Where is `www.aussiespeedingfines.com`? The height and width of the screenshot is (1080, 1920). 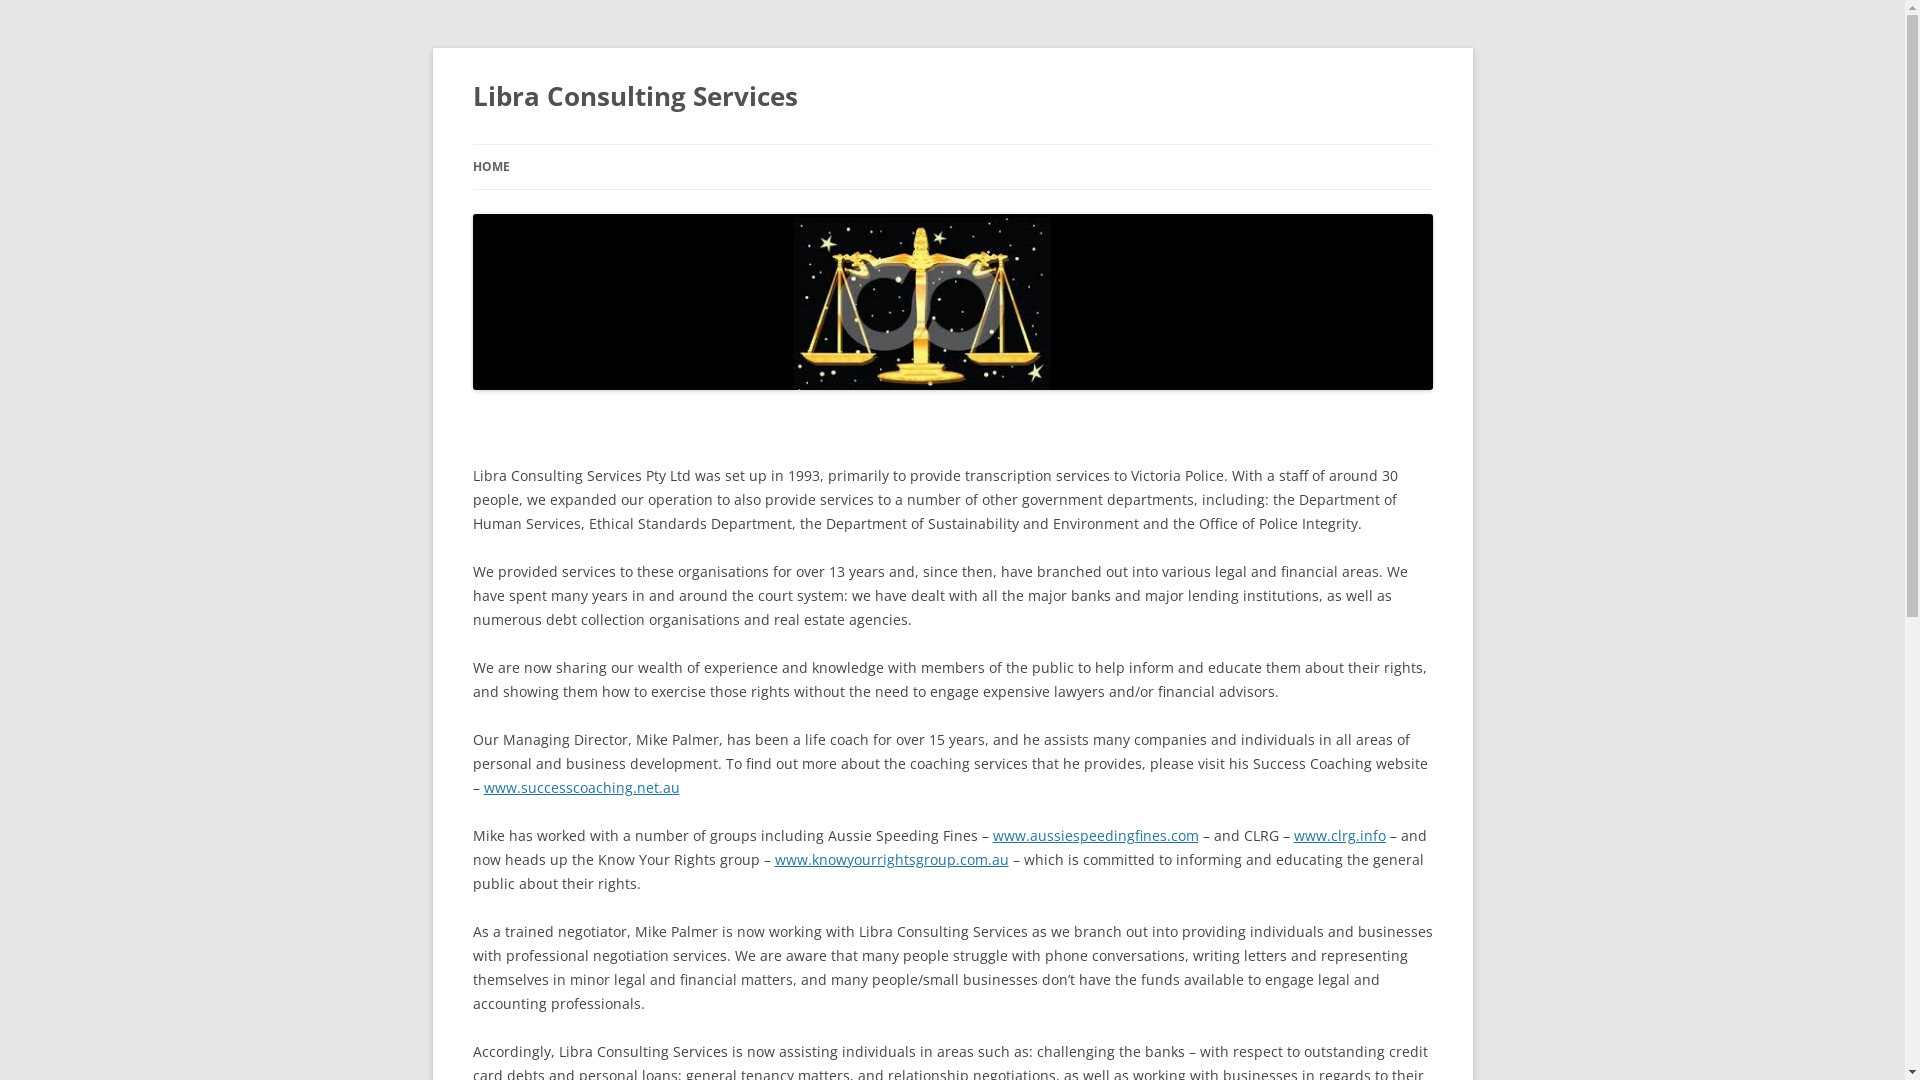 www.aussiespeedingfines.com is located at coordinates (1095, 836).